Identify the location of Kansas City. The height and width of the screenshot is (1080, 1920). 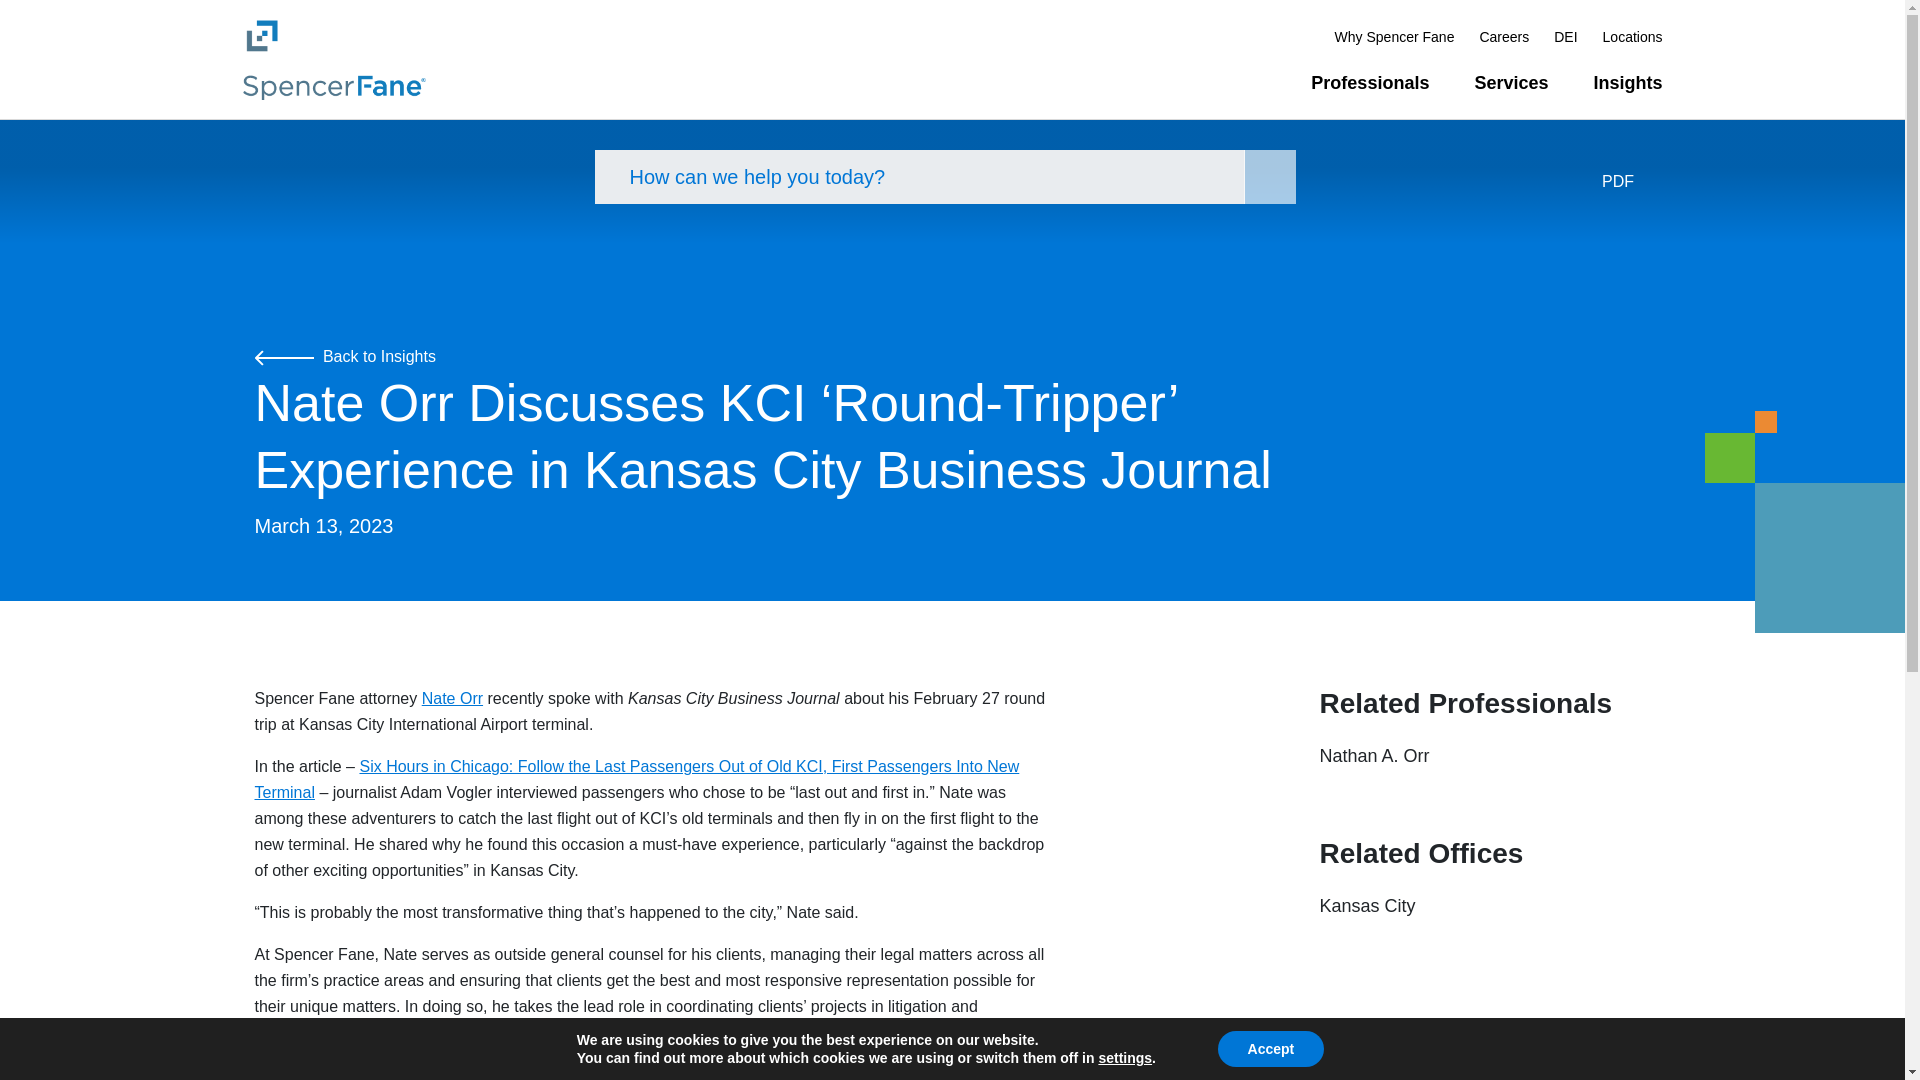
(1368, 906).